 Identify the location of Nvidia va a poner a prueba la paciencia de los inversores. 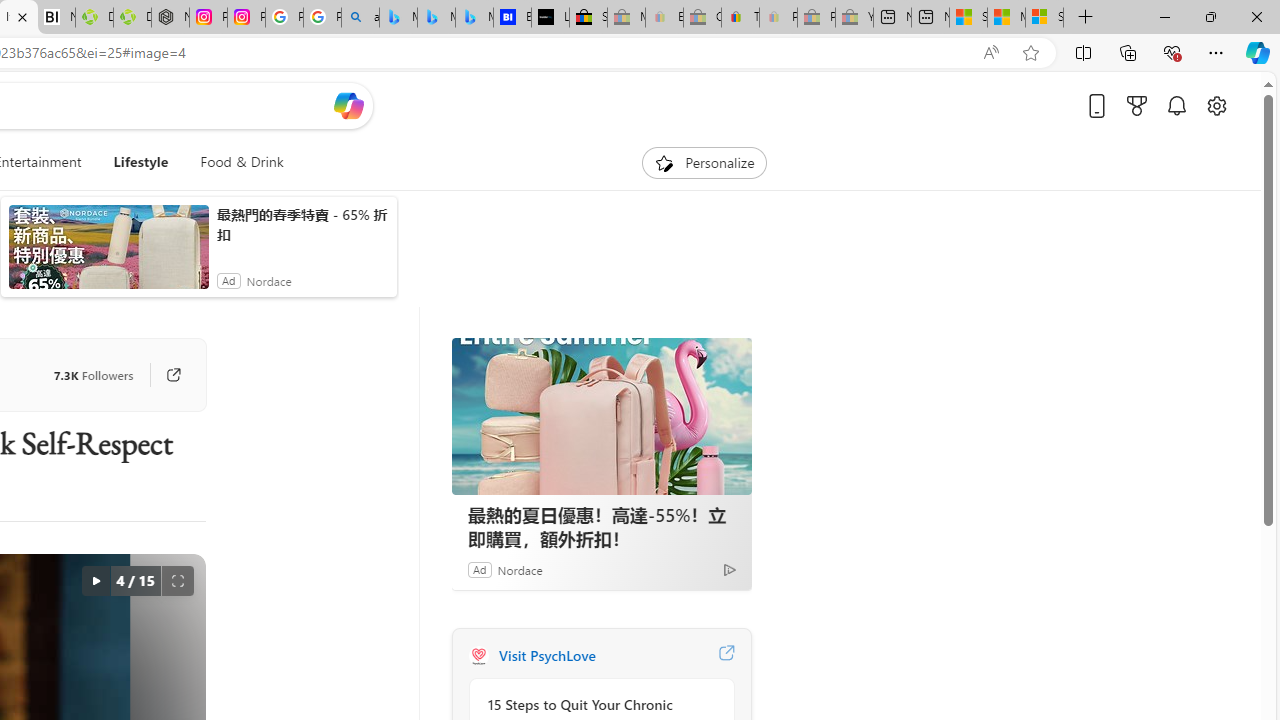
(56, 18).